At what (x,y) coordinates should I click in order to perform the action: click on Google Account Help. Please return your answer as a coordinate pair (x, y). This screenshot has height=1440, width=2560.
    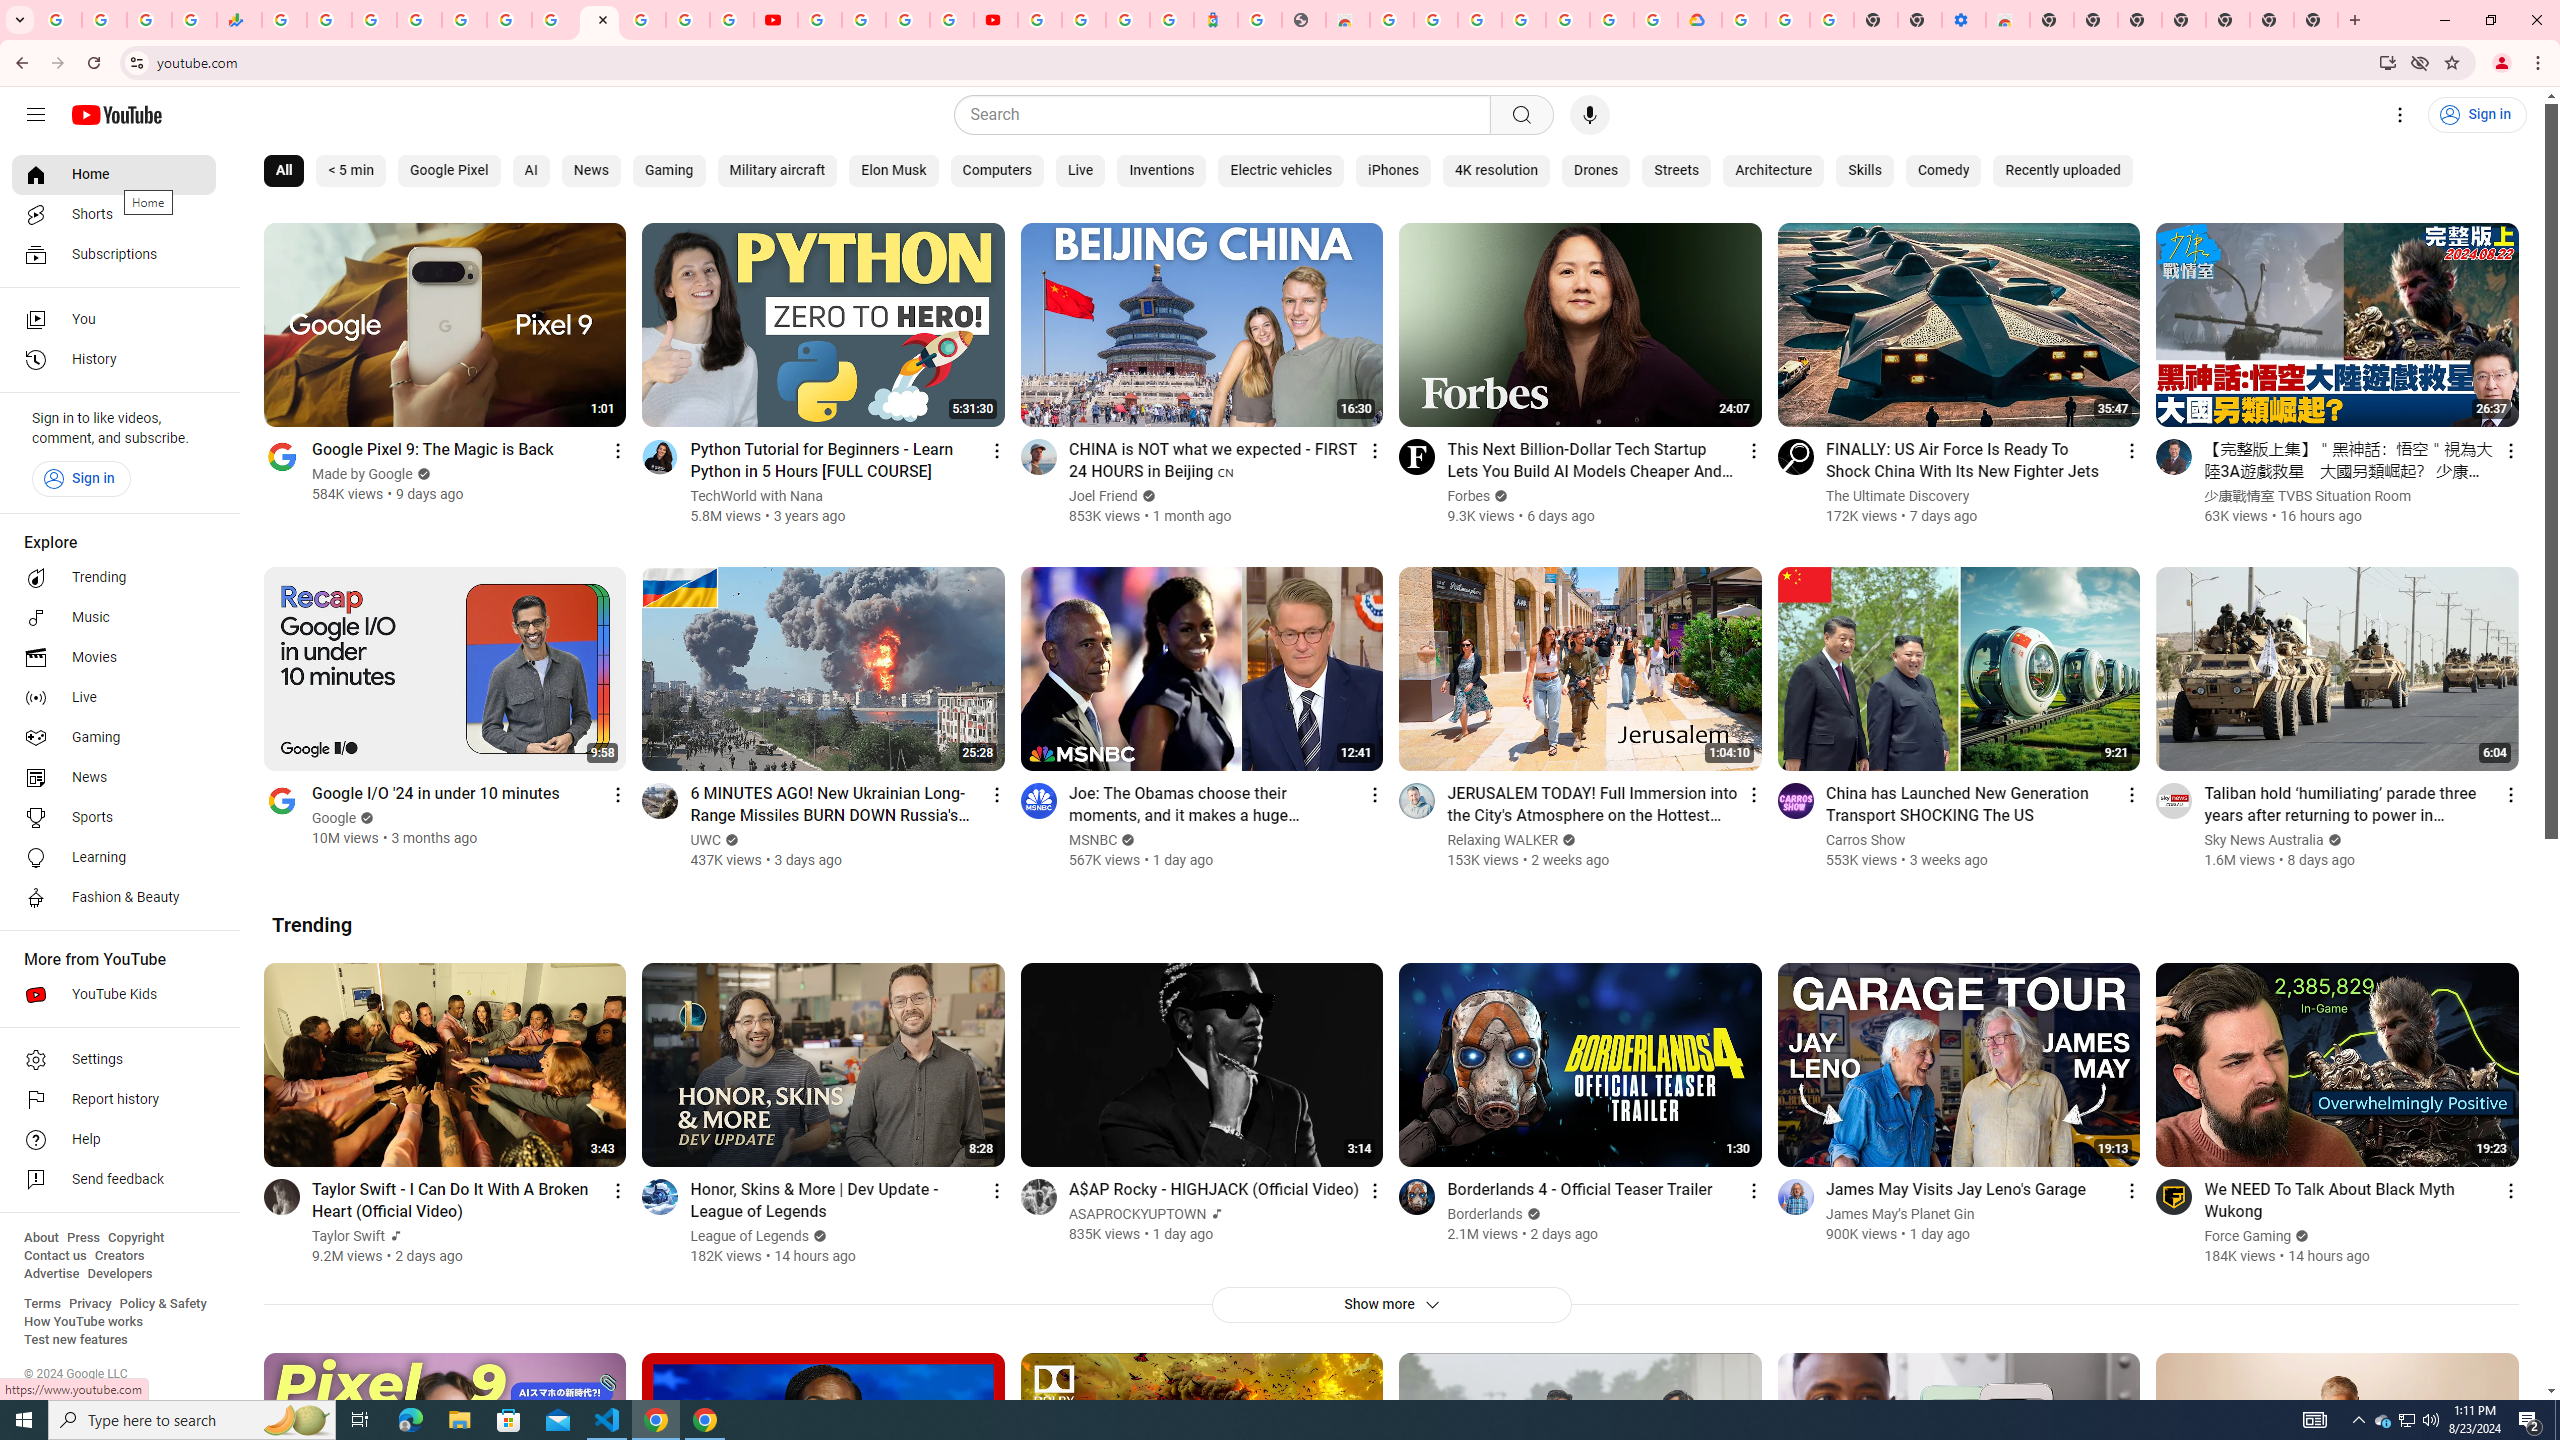
    Looking at the image, I should click on (1788, 20).